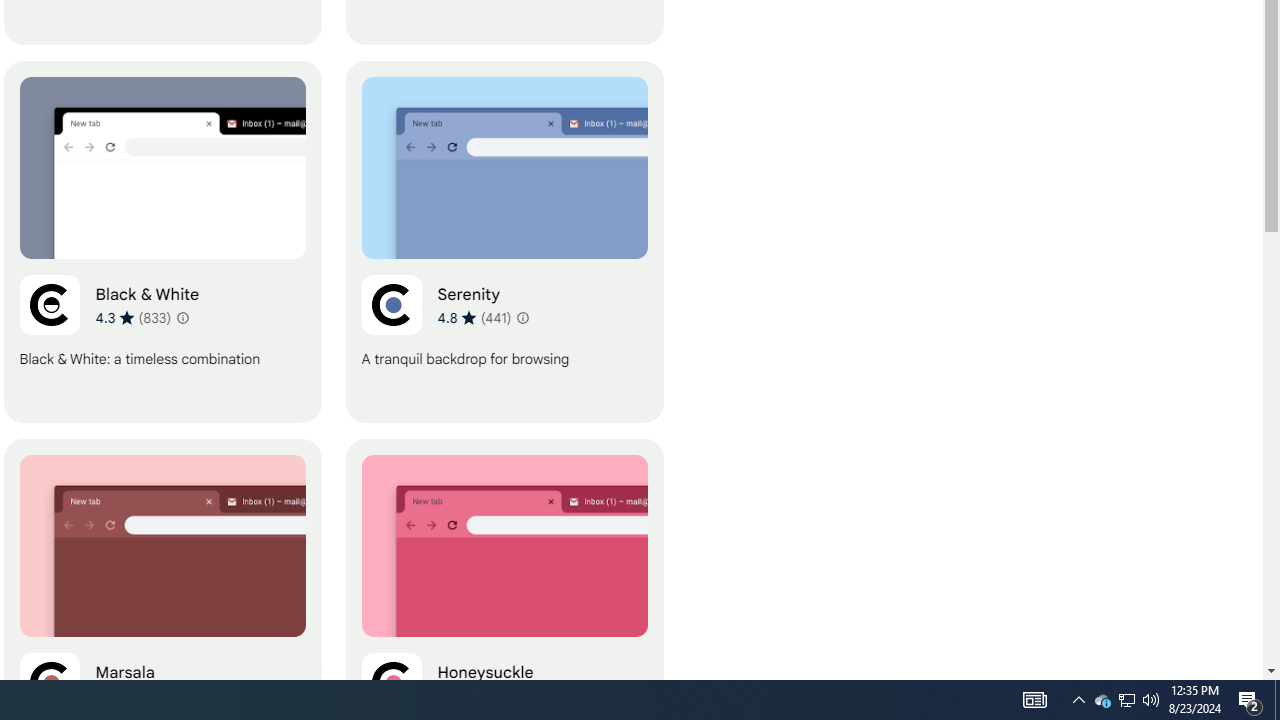 The height and width of the screenshot is (720, 1280). I want to click on Learn more about results and reviews "Black & White", so click(182, 318).